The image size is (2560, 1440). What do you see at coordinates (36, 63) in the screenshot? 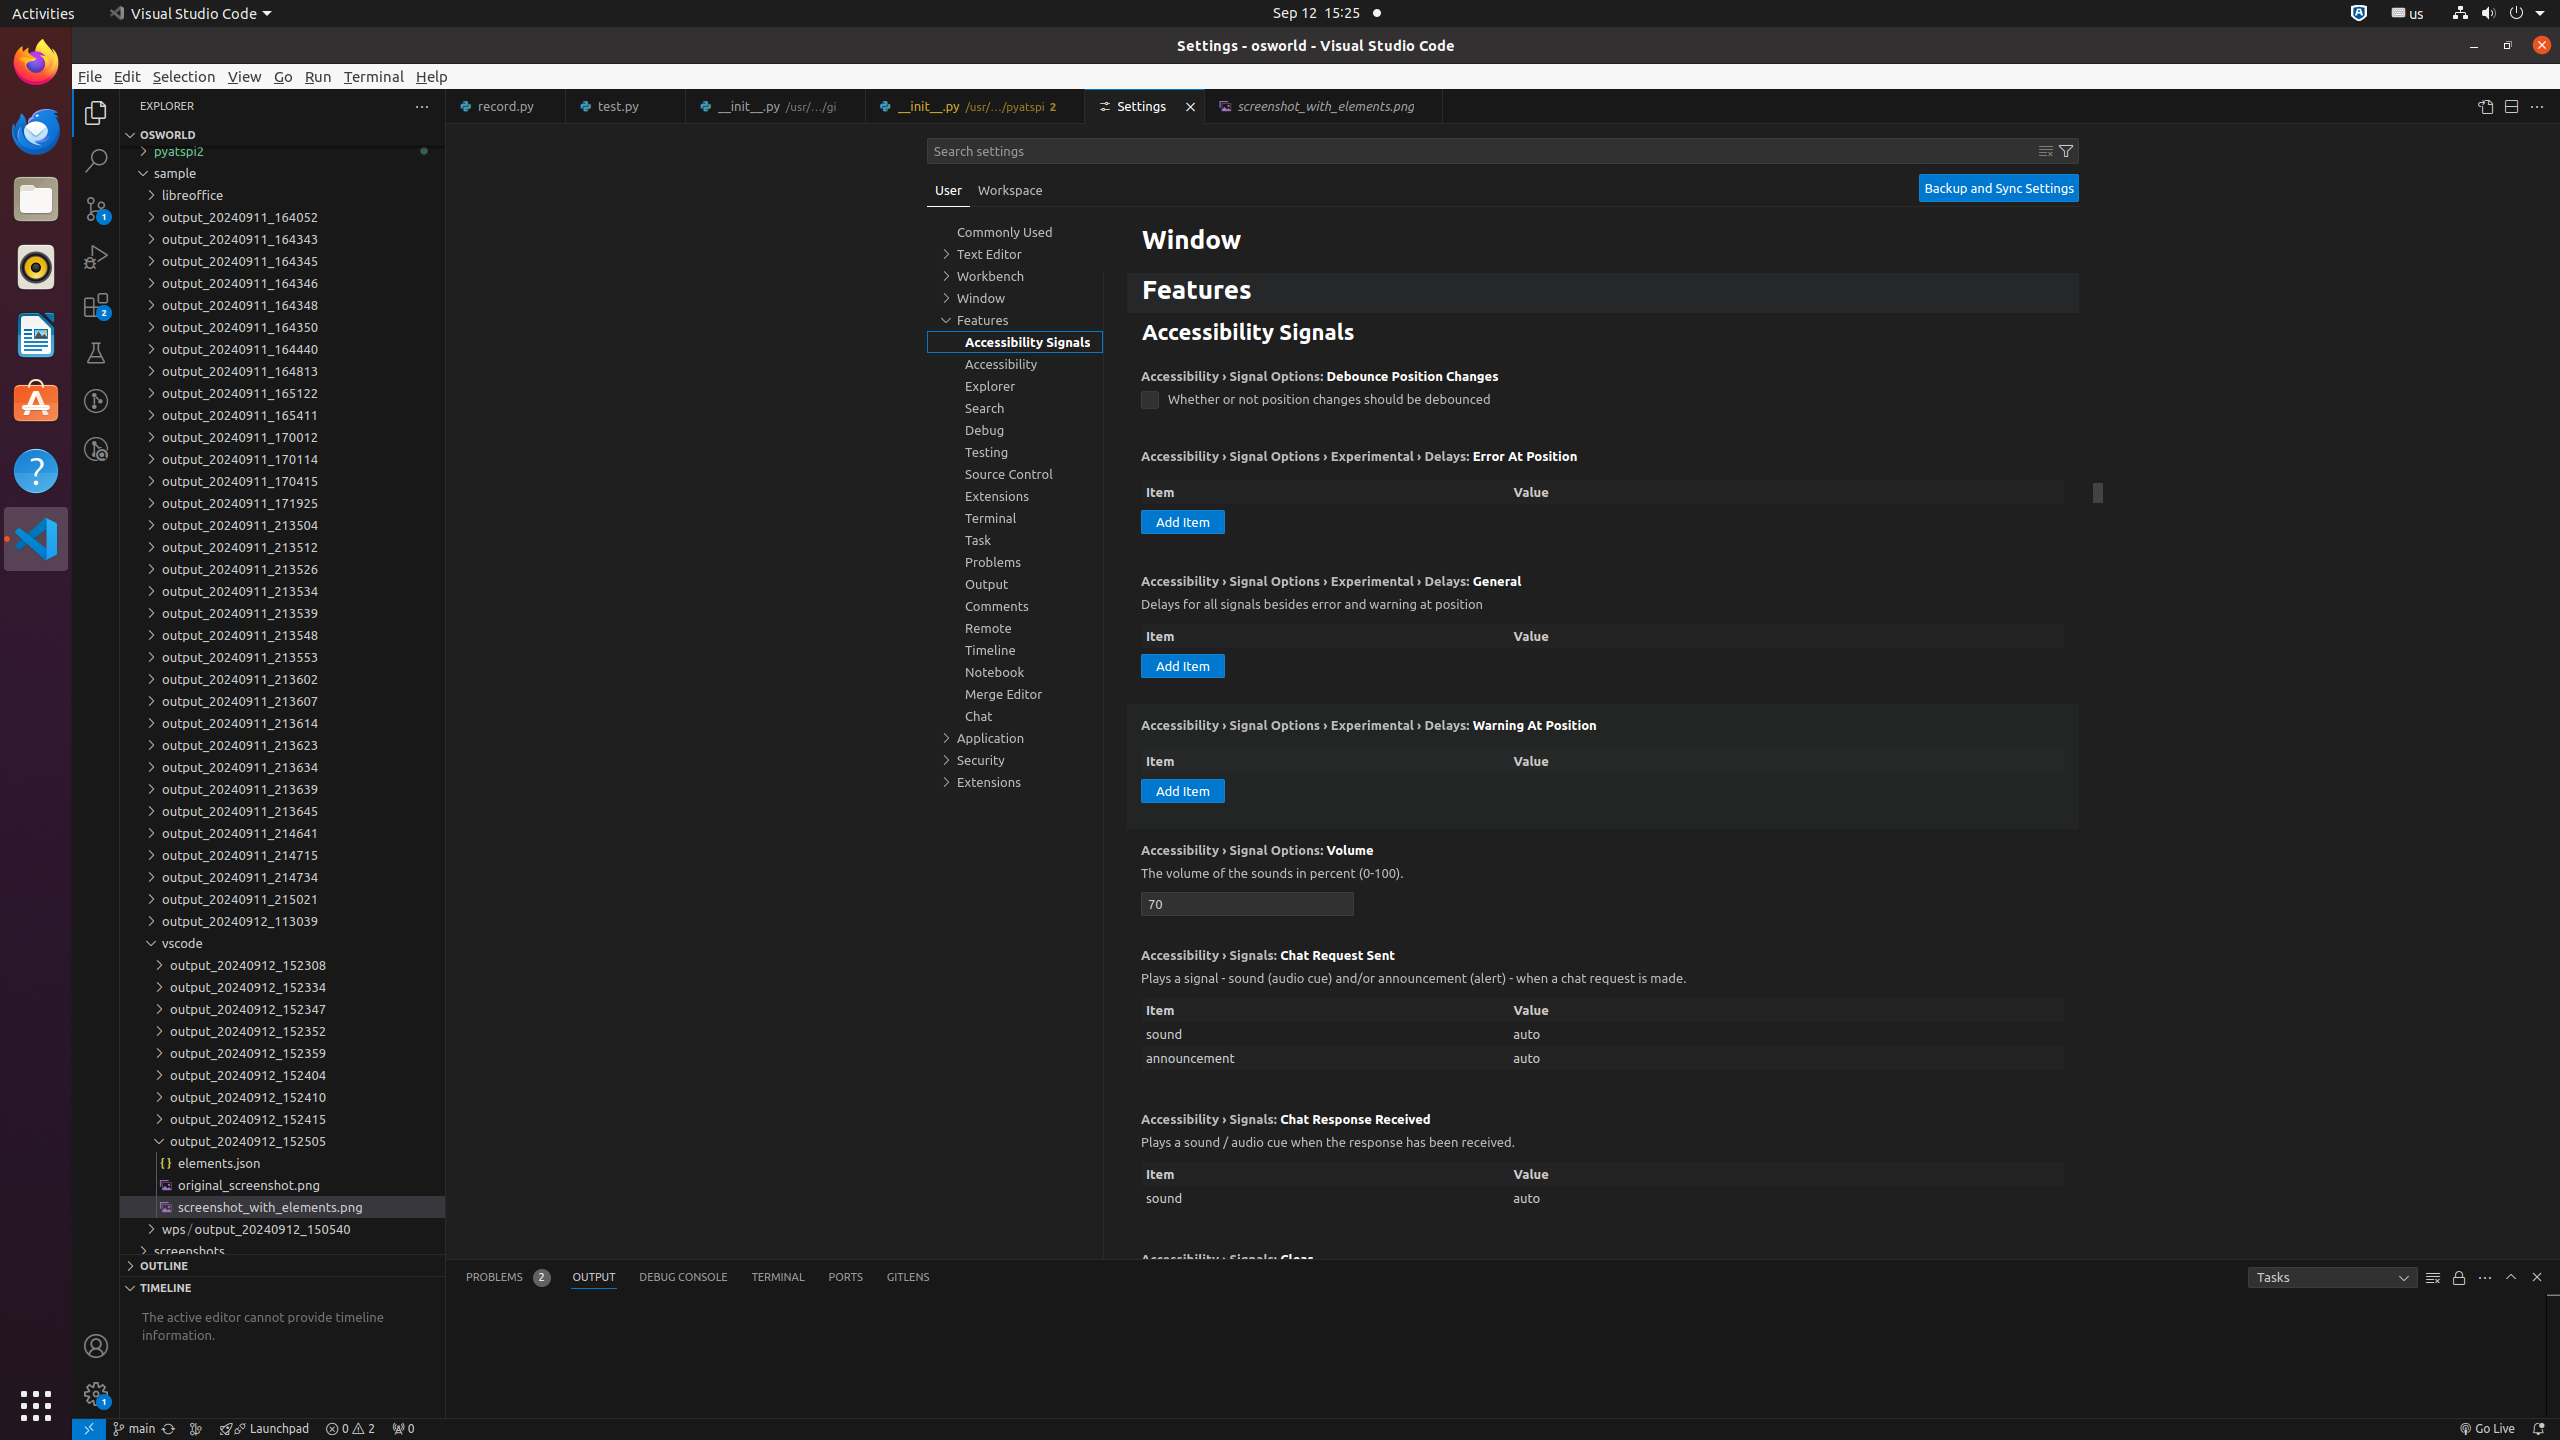
I see `Firefox Web Browser` at bounding box center [36, 63].